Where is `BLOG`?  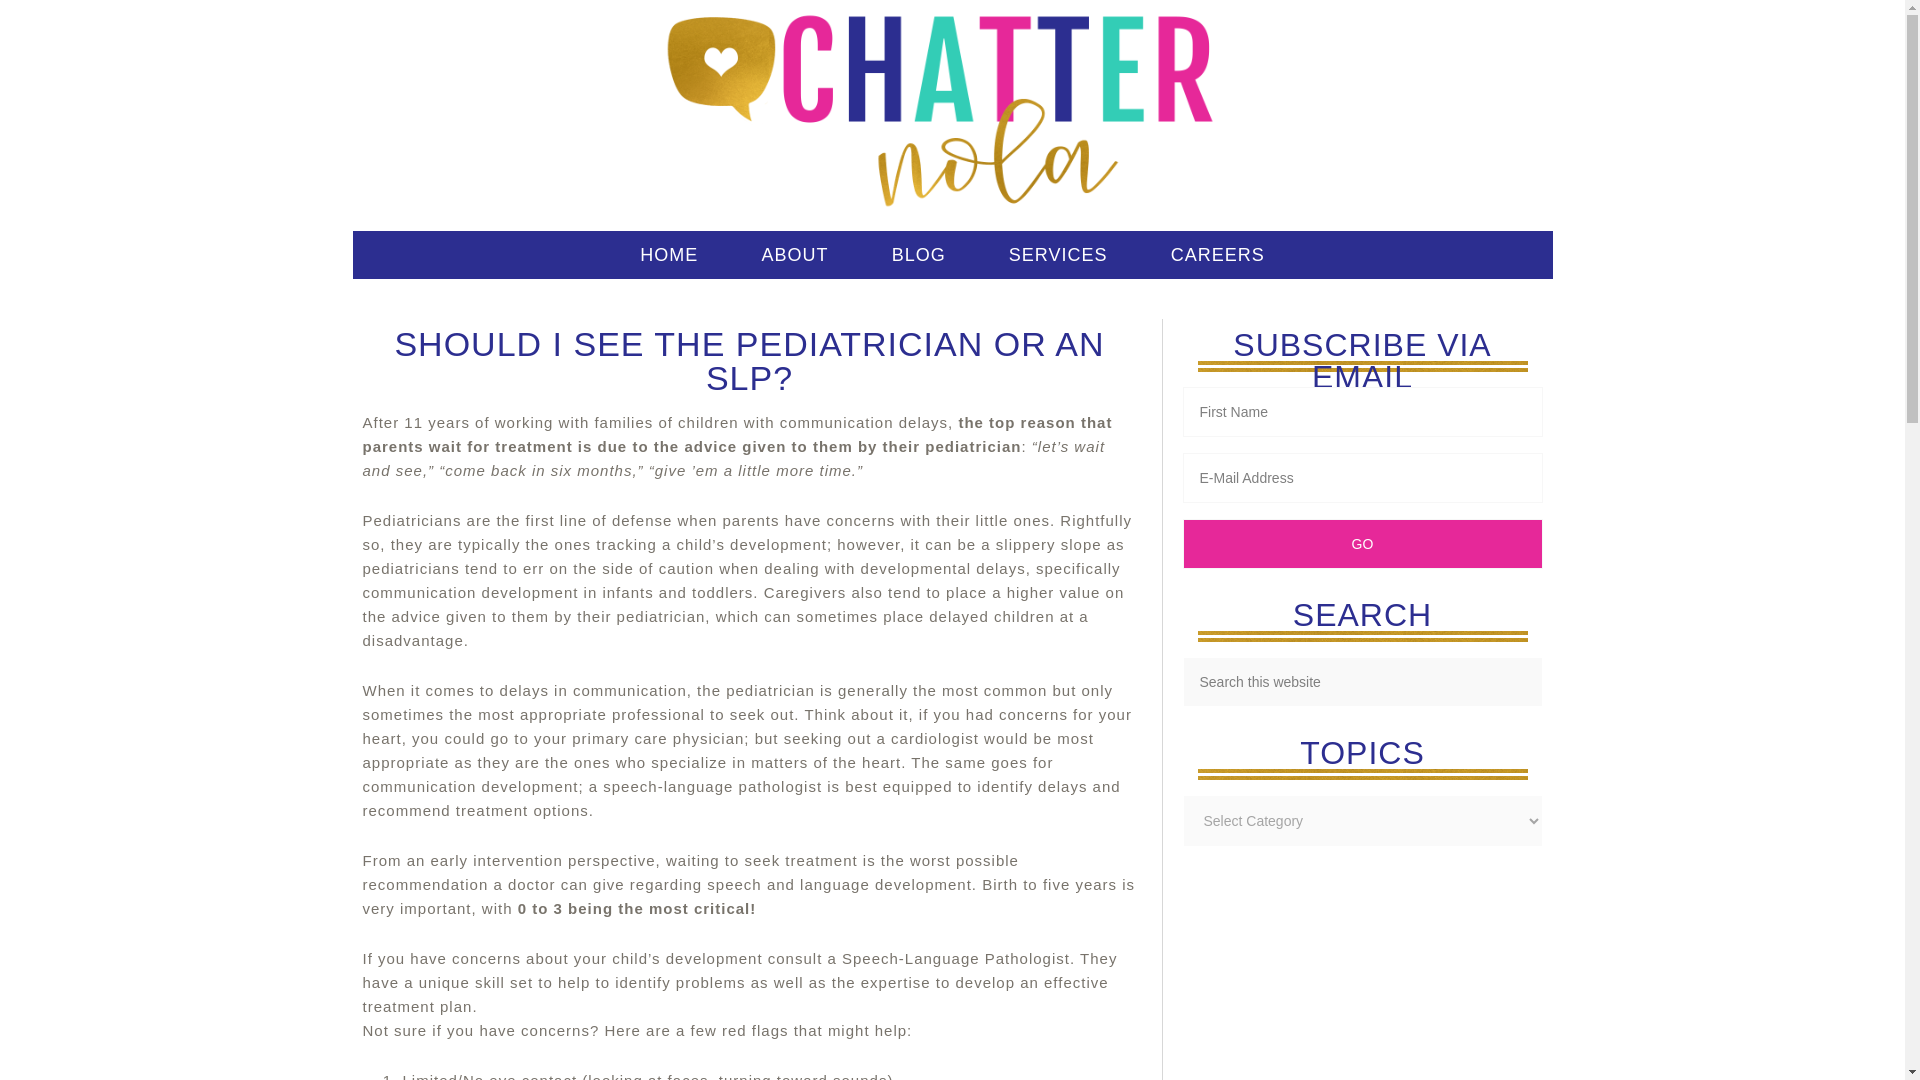
BLOG is located at coordinates (918, 254).